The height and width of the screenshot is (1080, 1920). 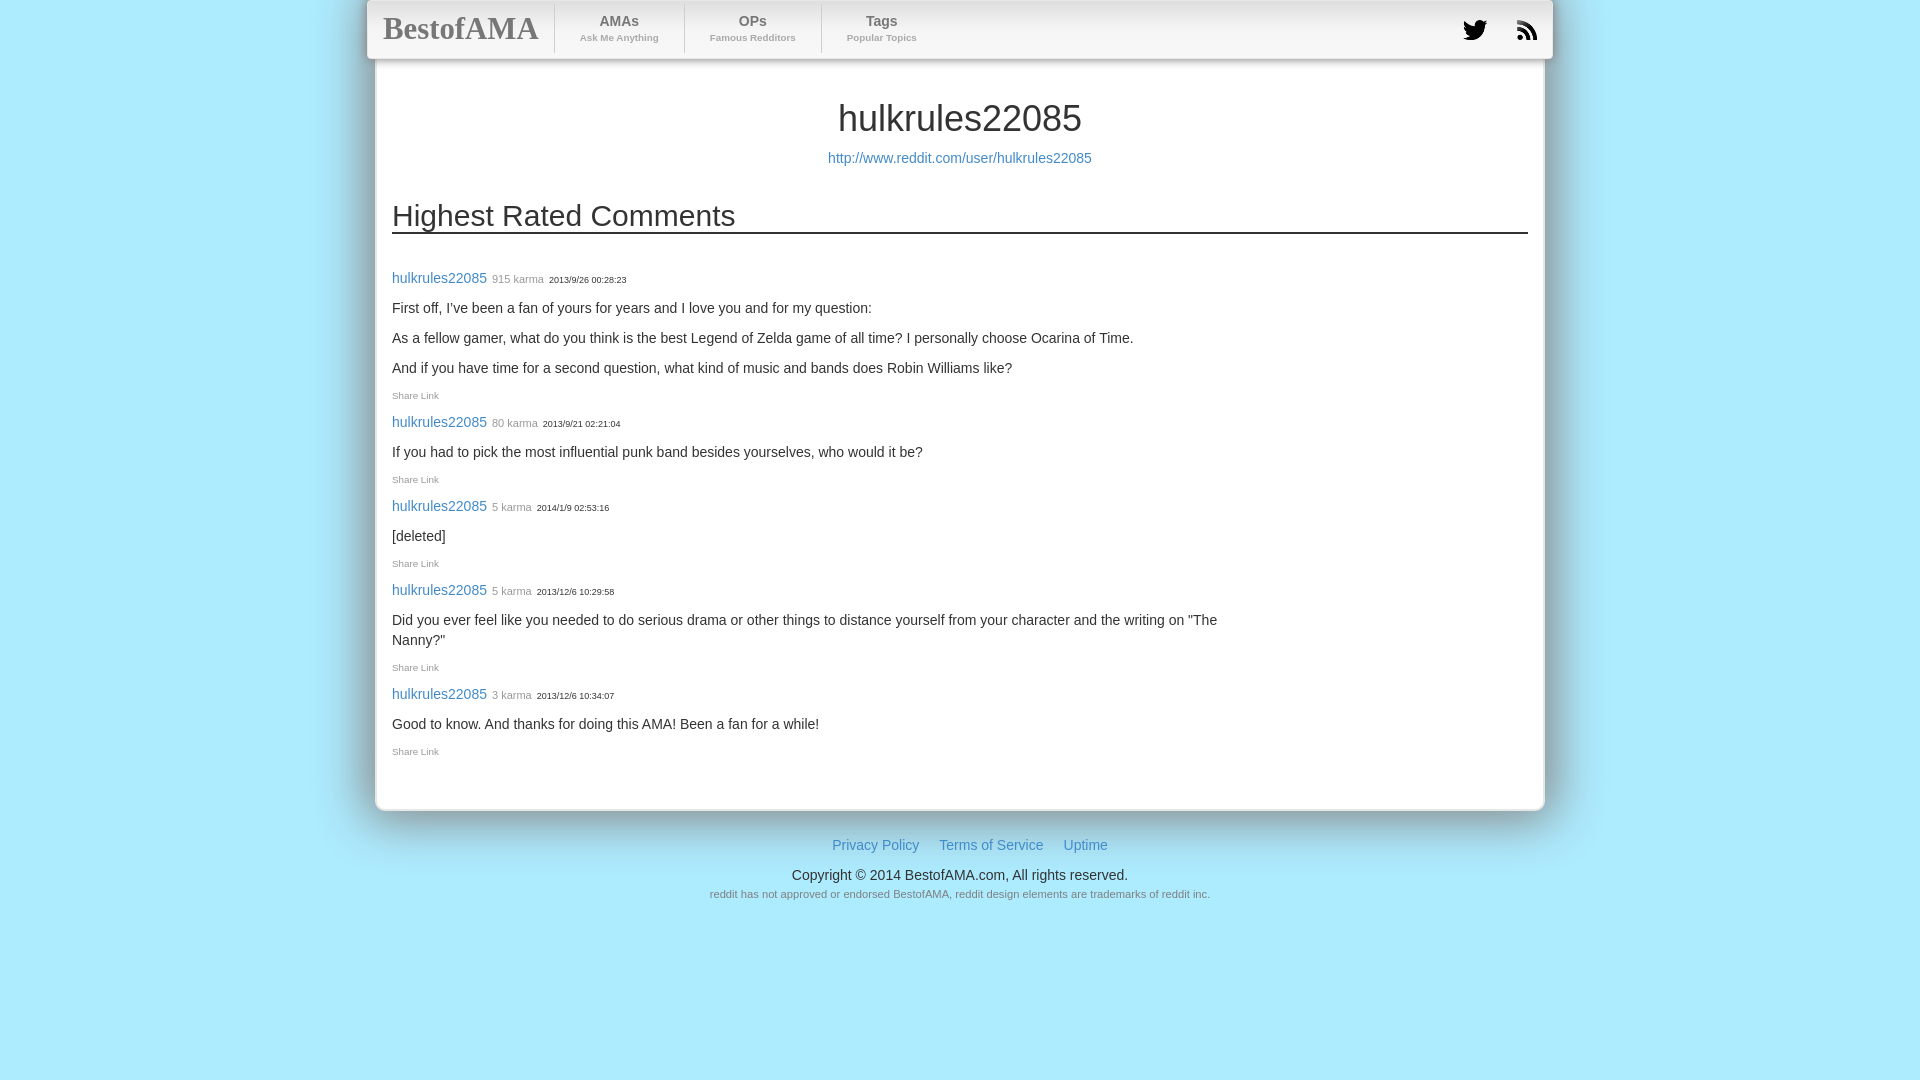 What do you see at coordinates (618, 28) in the screenshot?
I see `Terms of Service` at bounding box center [618, 28].